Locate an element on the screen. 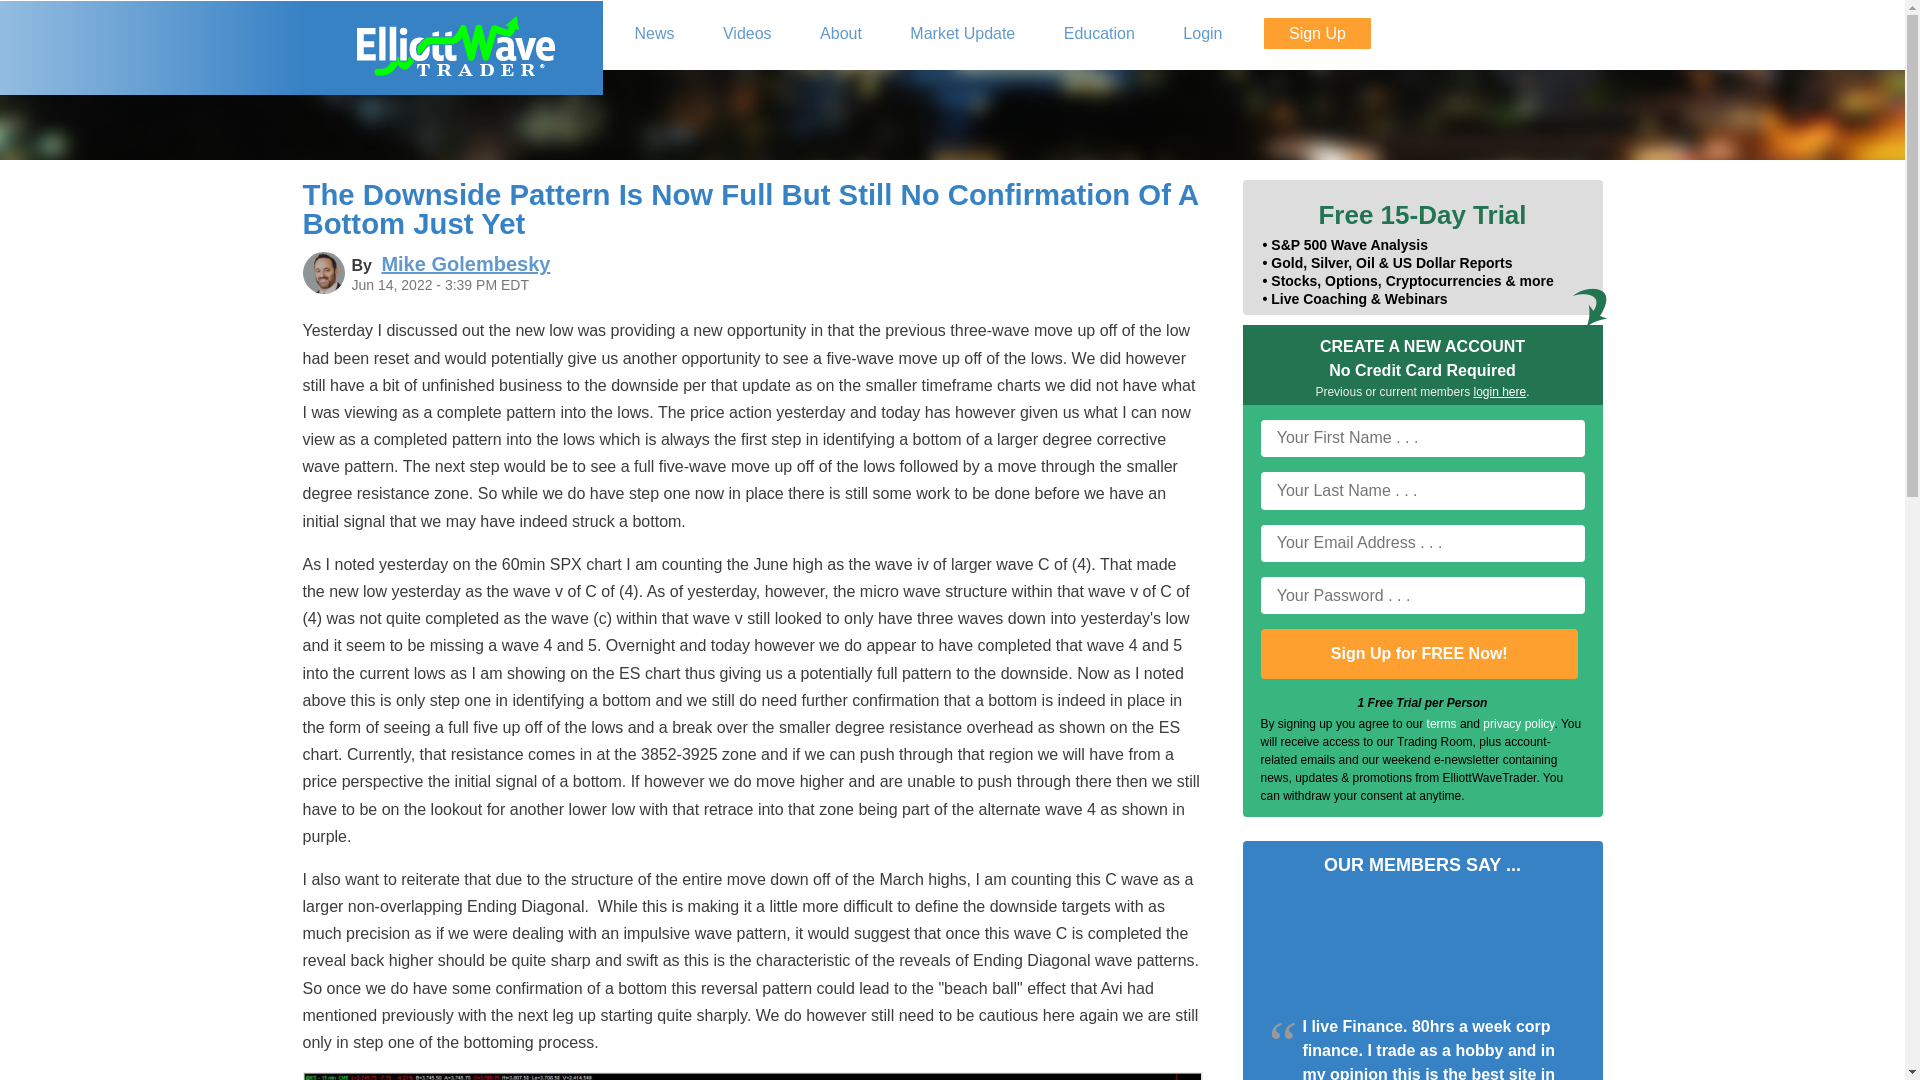  terms is located at coordinates (1442, 724).